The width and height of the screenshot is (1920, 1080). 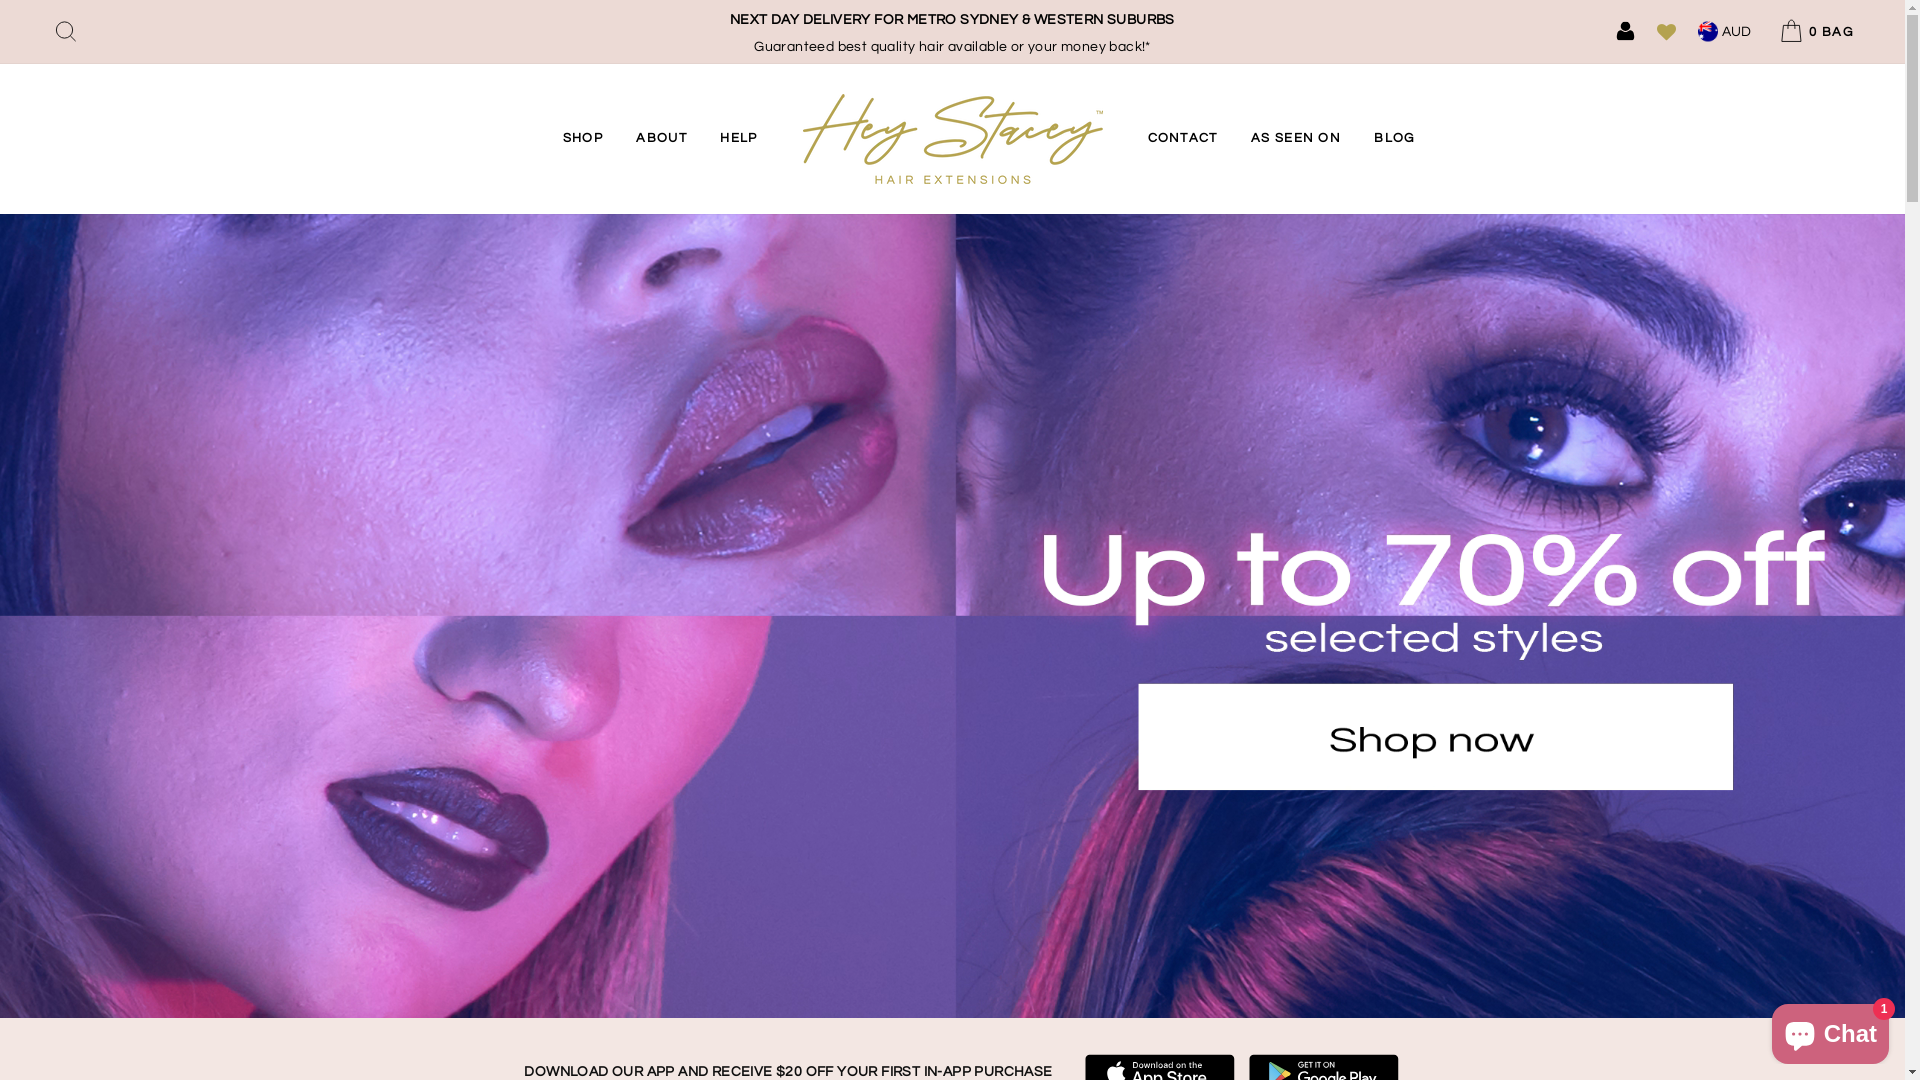 What do you see at coordinates (0, 0) in the screenshot?
I see `Skip to content` at bounding box center [0, 0].